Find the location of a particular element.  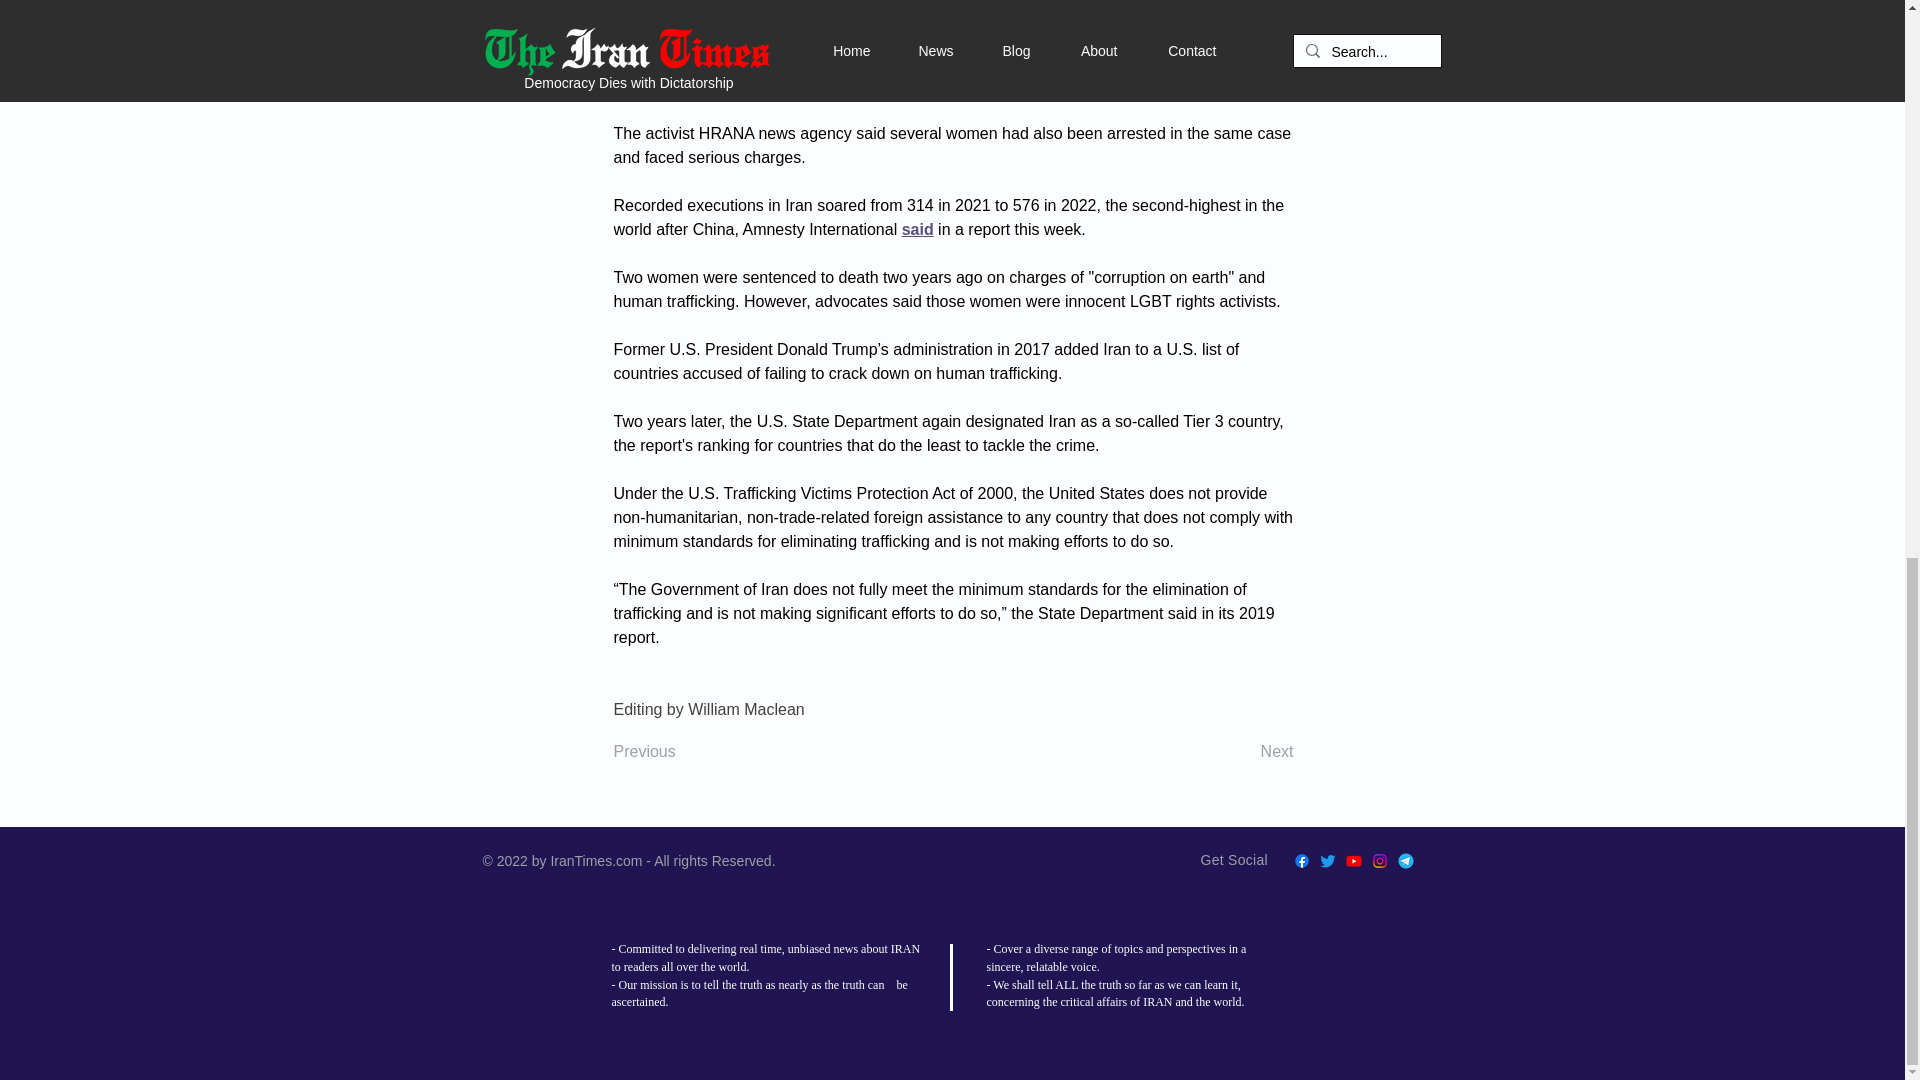

said is located at coordinates (918, 229).